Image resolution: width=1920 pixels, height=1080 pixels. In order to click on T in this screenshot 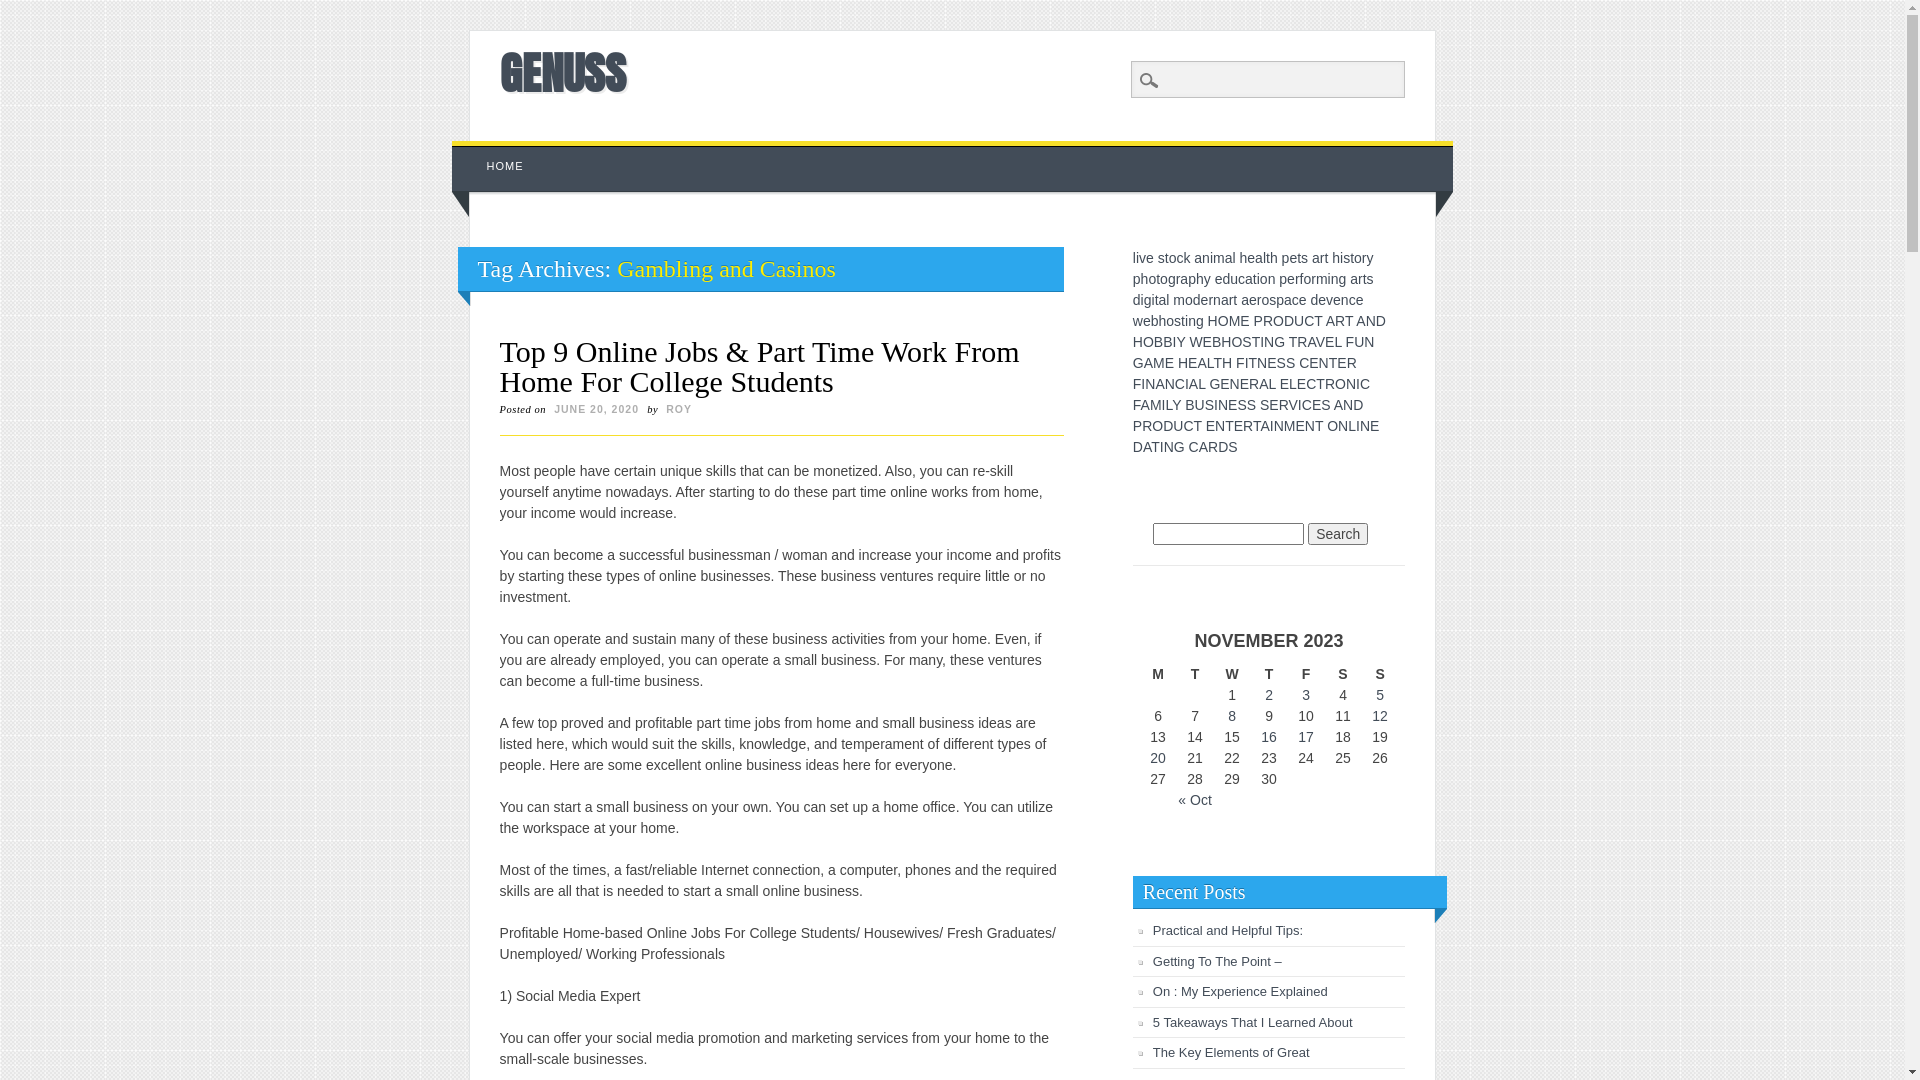, I will do `click(1256, 342)`.